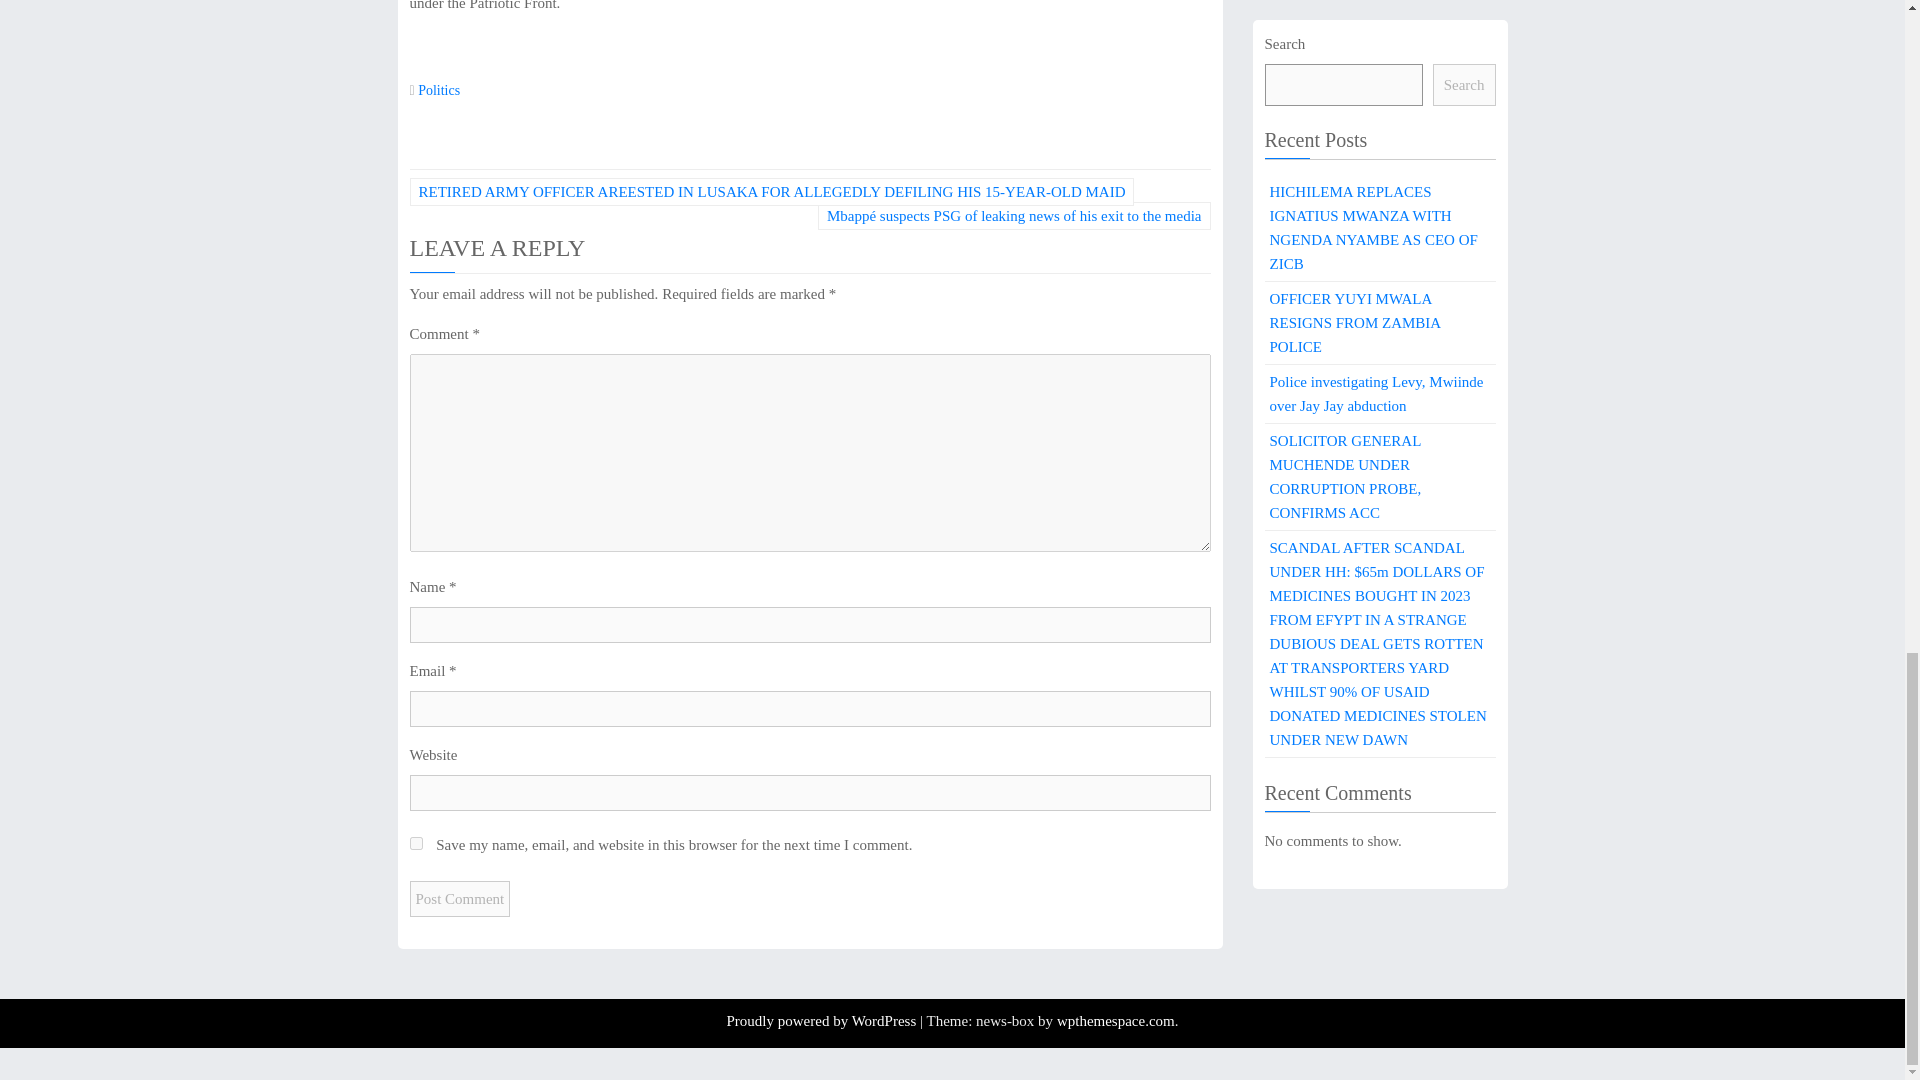 The image size is (1920, 1080). What do you see at coordinates (460, 898) in the screenshot?
I see `Post Comment` at bounding box center [460, 898].